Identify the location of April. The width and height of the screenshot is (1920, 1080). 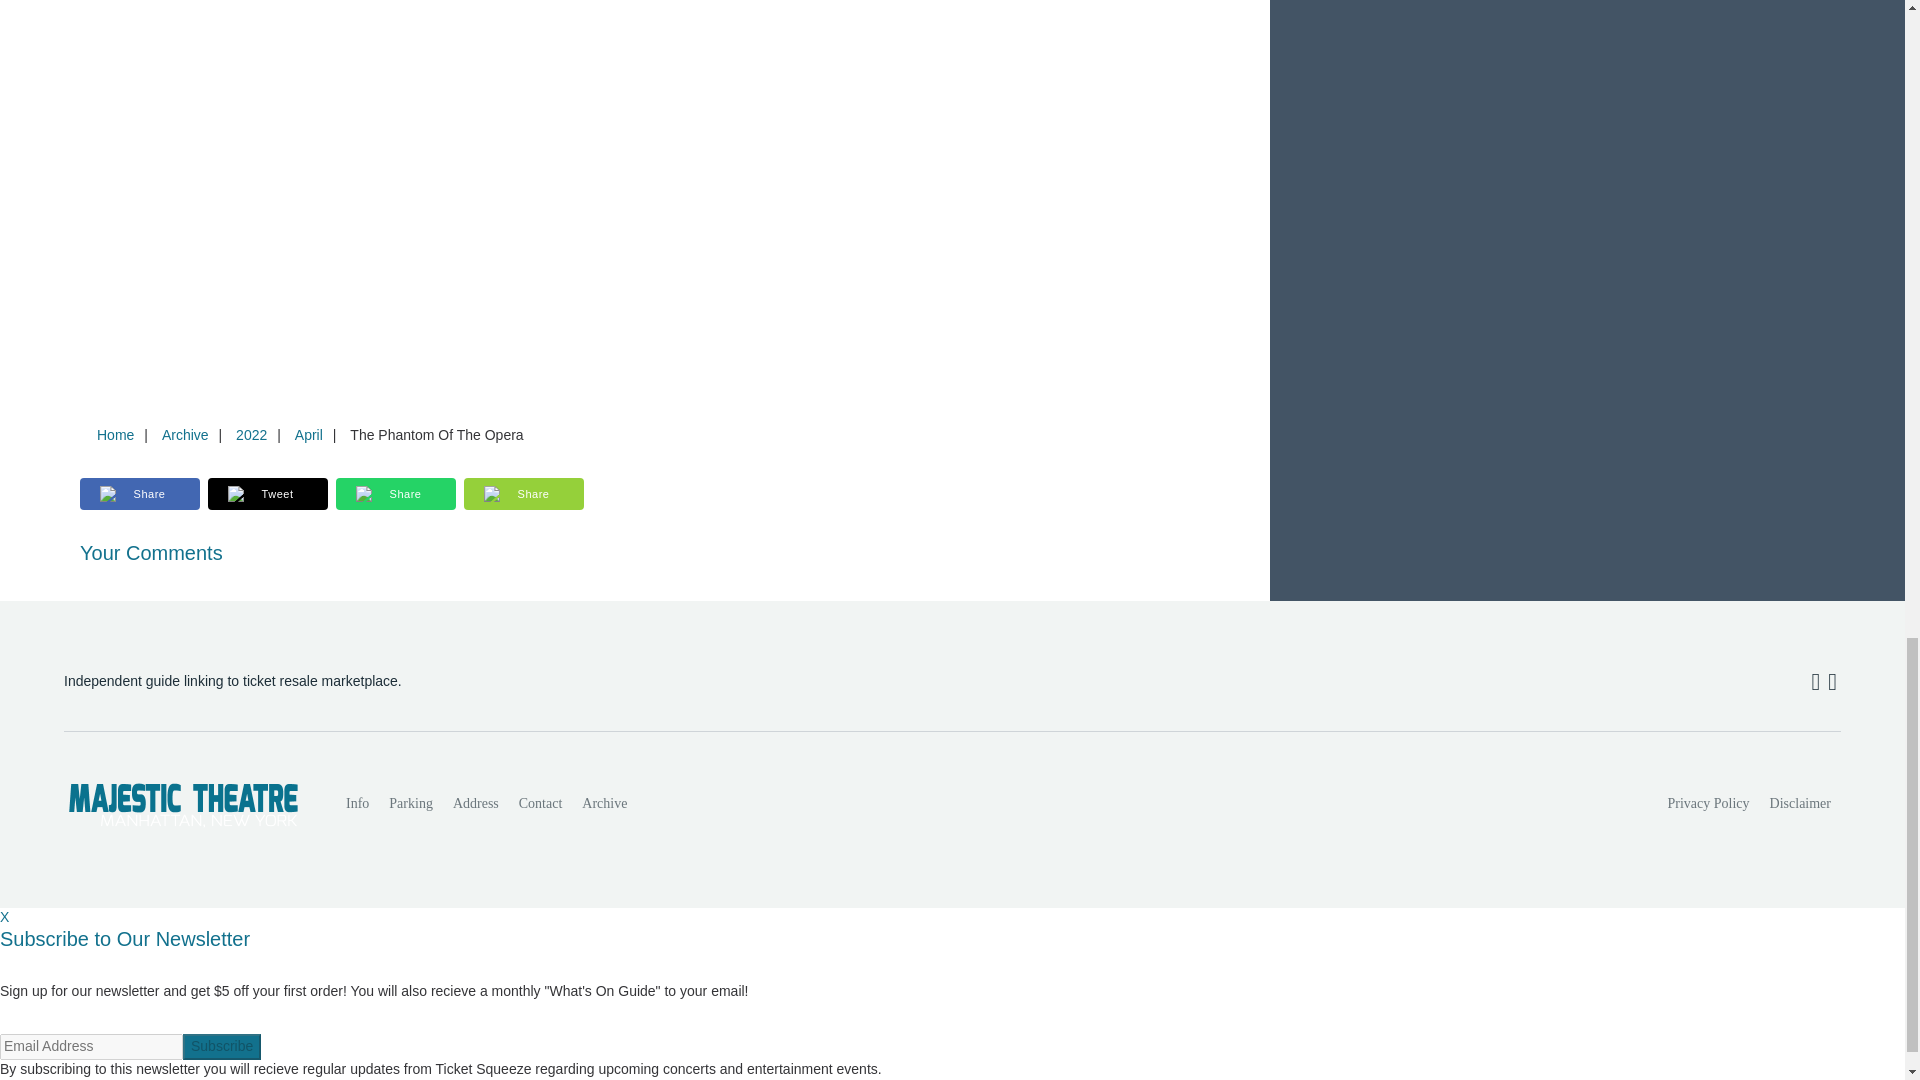
(308, 434).